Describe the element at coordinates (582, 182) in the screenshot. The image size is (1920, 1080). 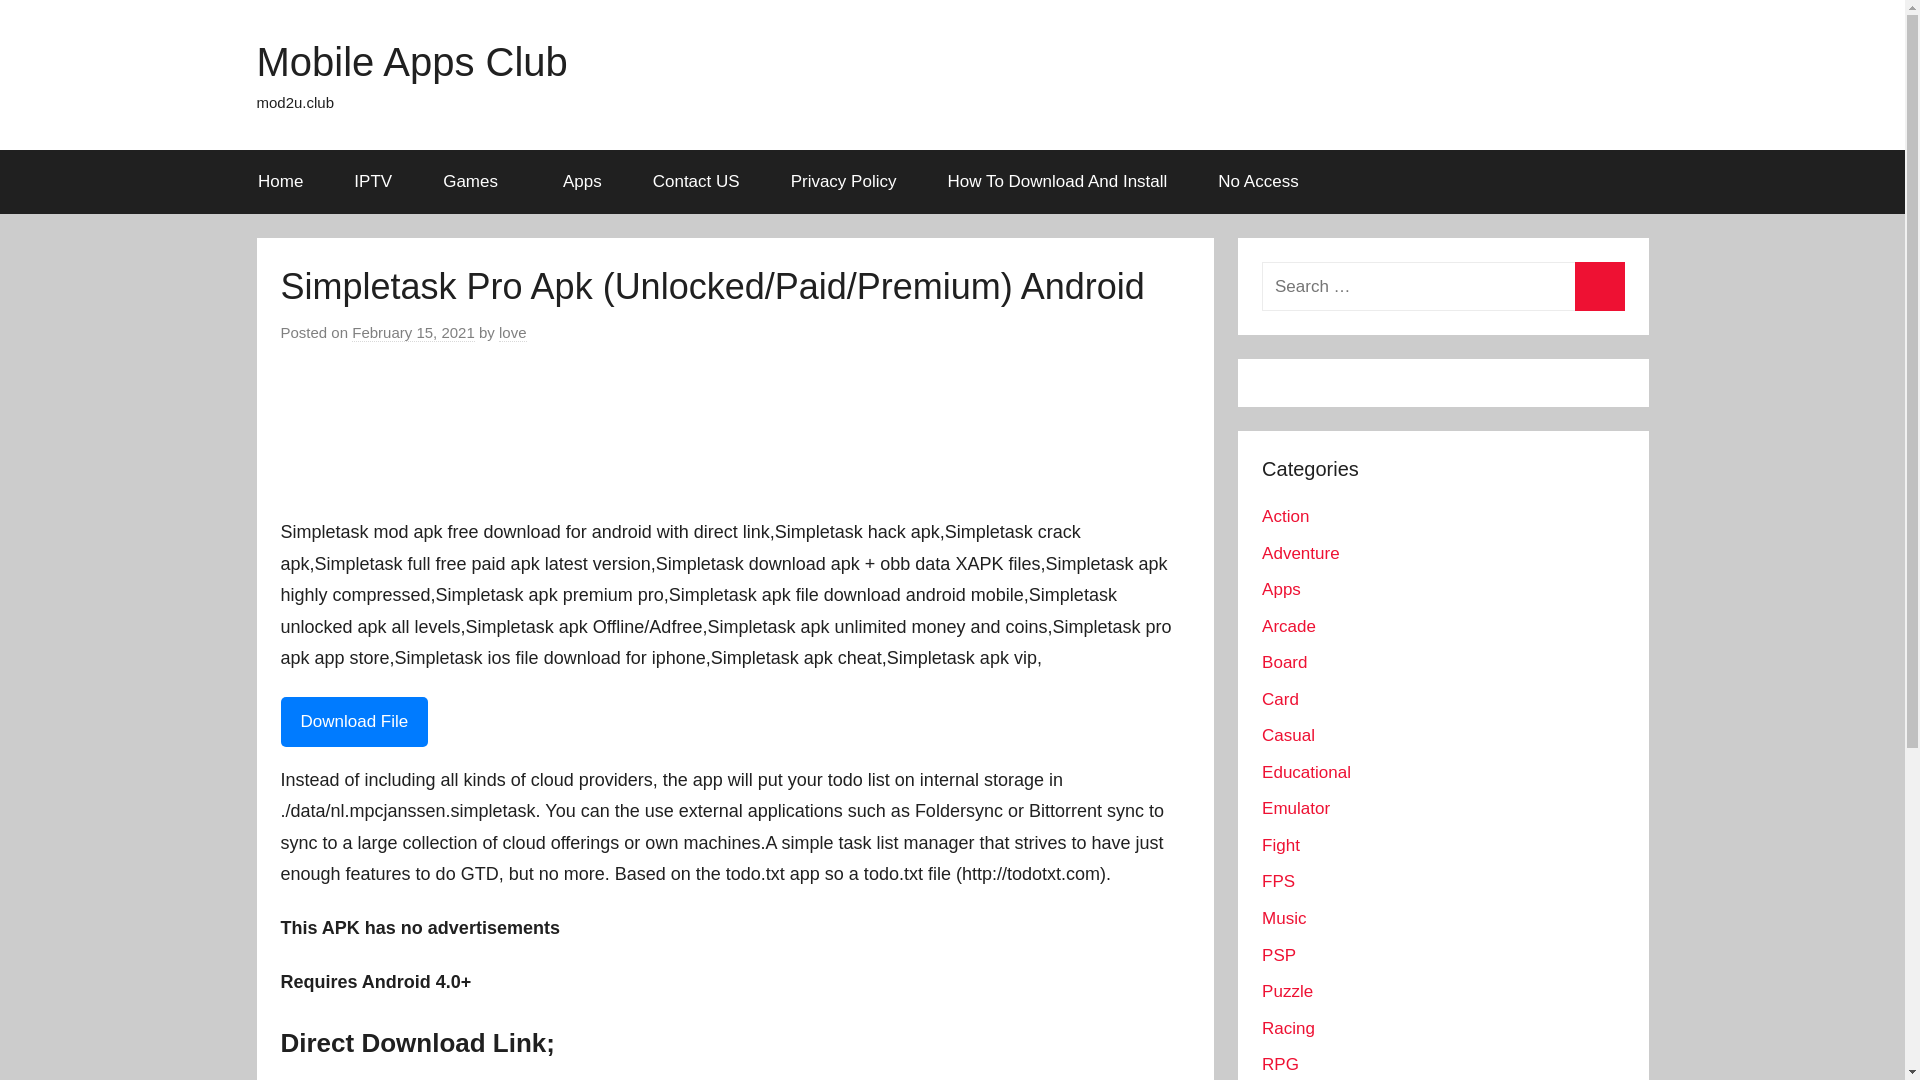
I see `Apps` at that location.